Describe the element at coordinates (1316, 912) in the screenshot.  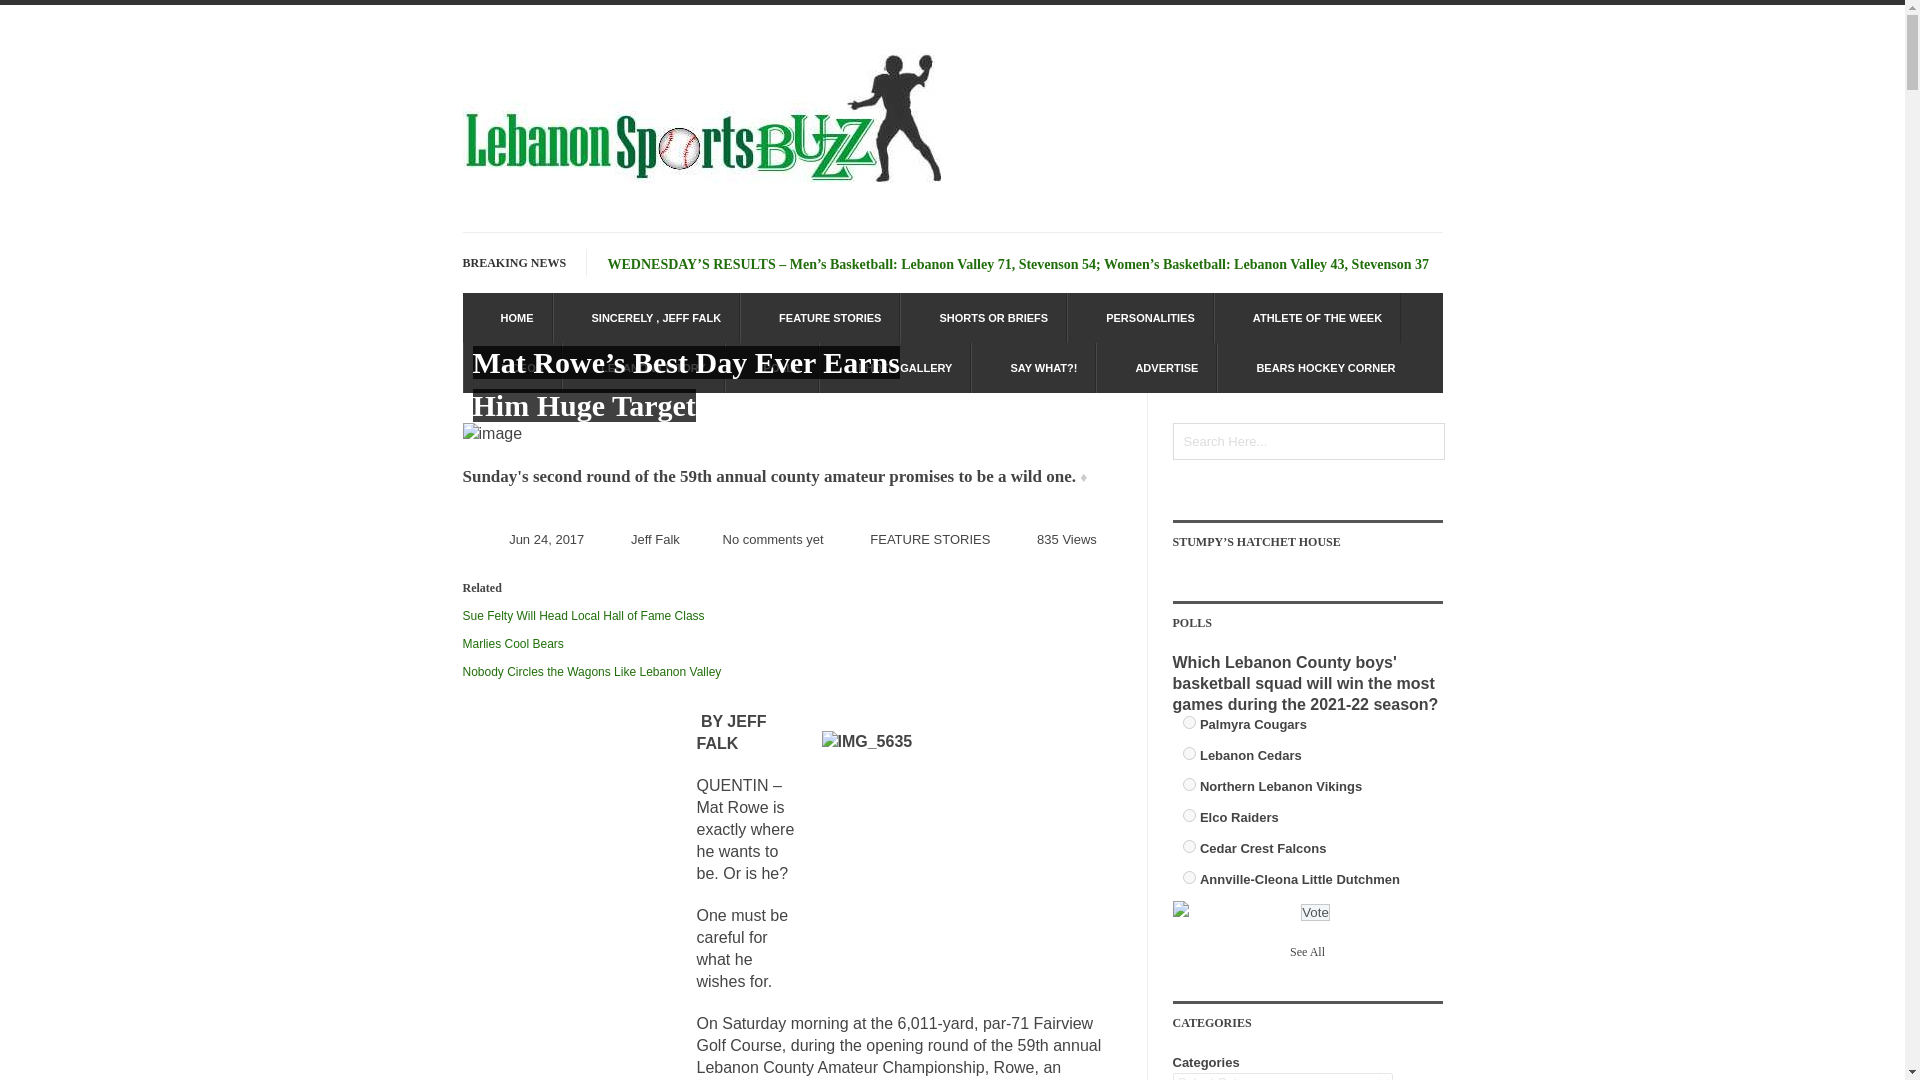
I see `   Vote   ` at that location.